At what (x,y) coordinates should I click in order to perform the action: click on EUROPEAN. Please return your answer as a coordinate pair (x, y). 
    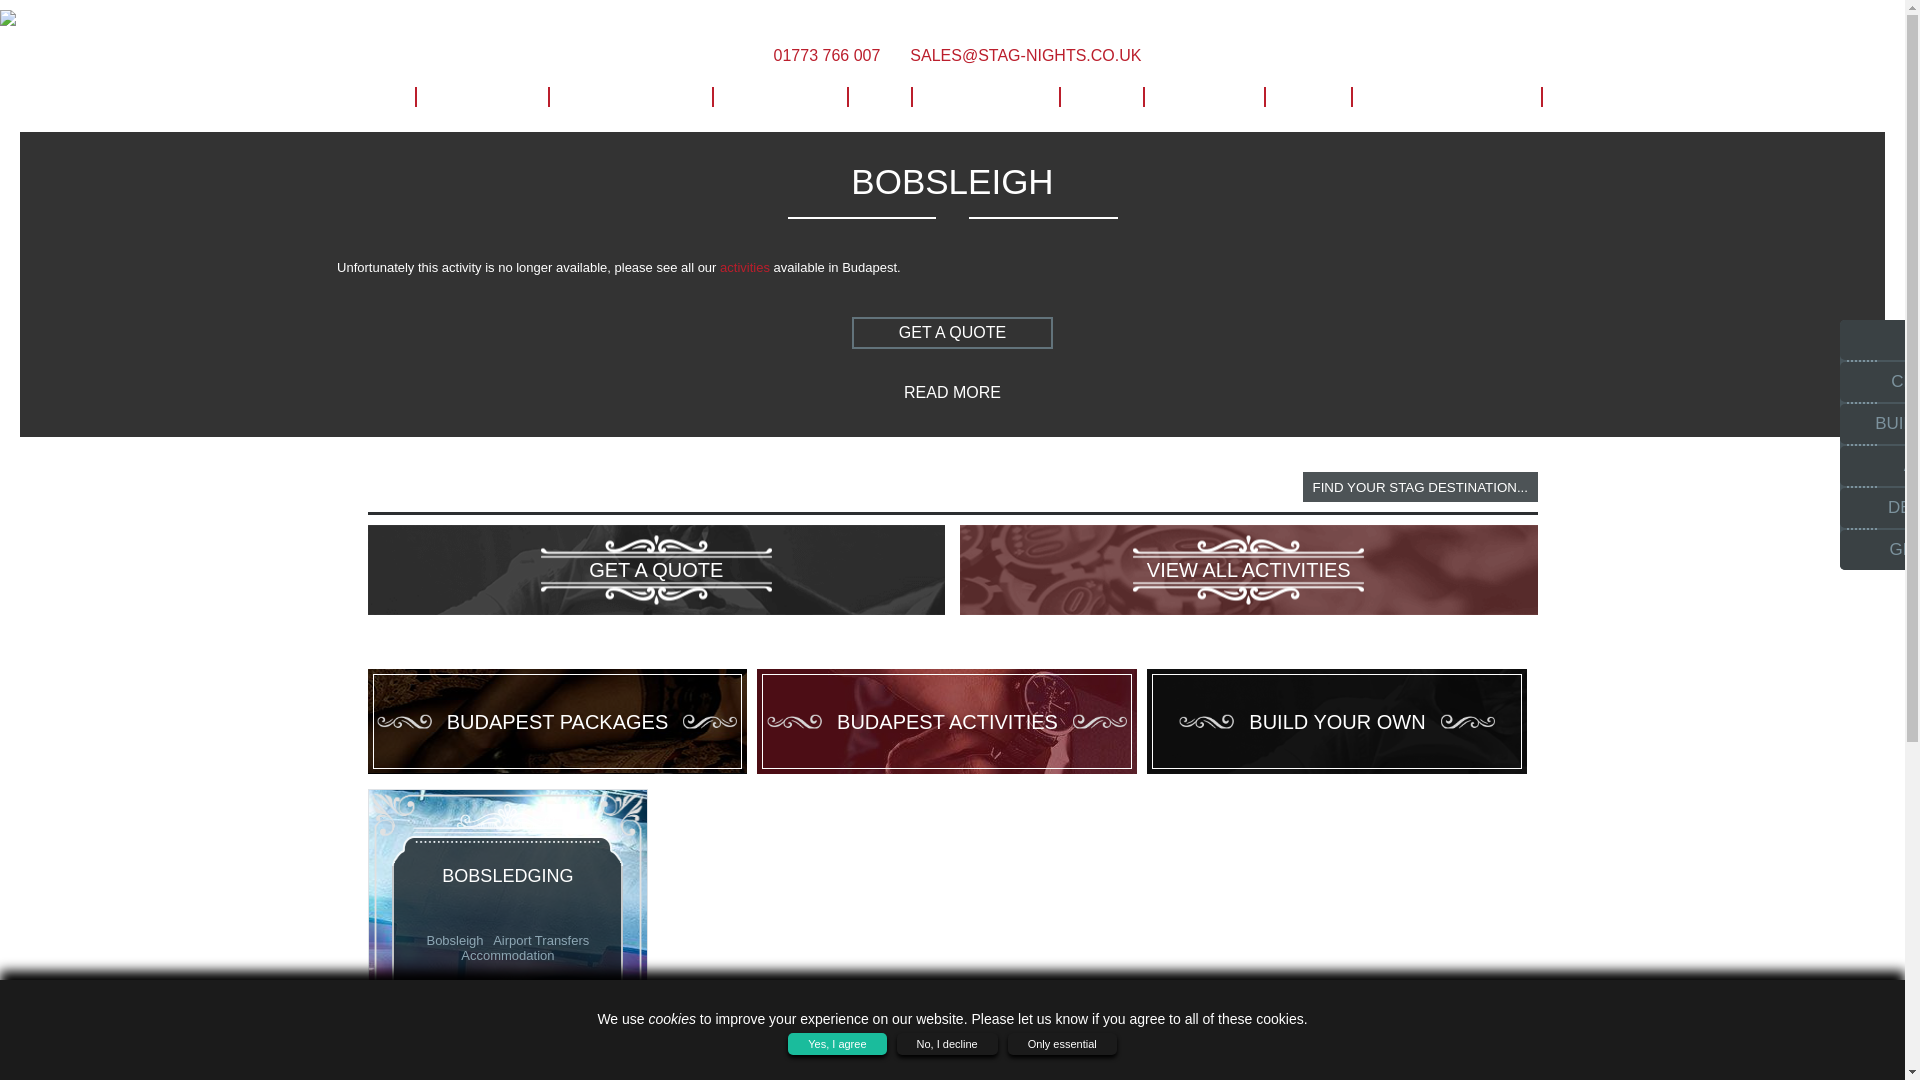
    Looking at the image, I should click on (779, 97).